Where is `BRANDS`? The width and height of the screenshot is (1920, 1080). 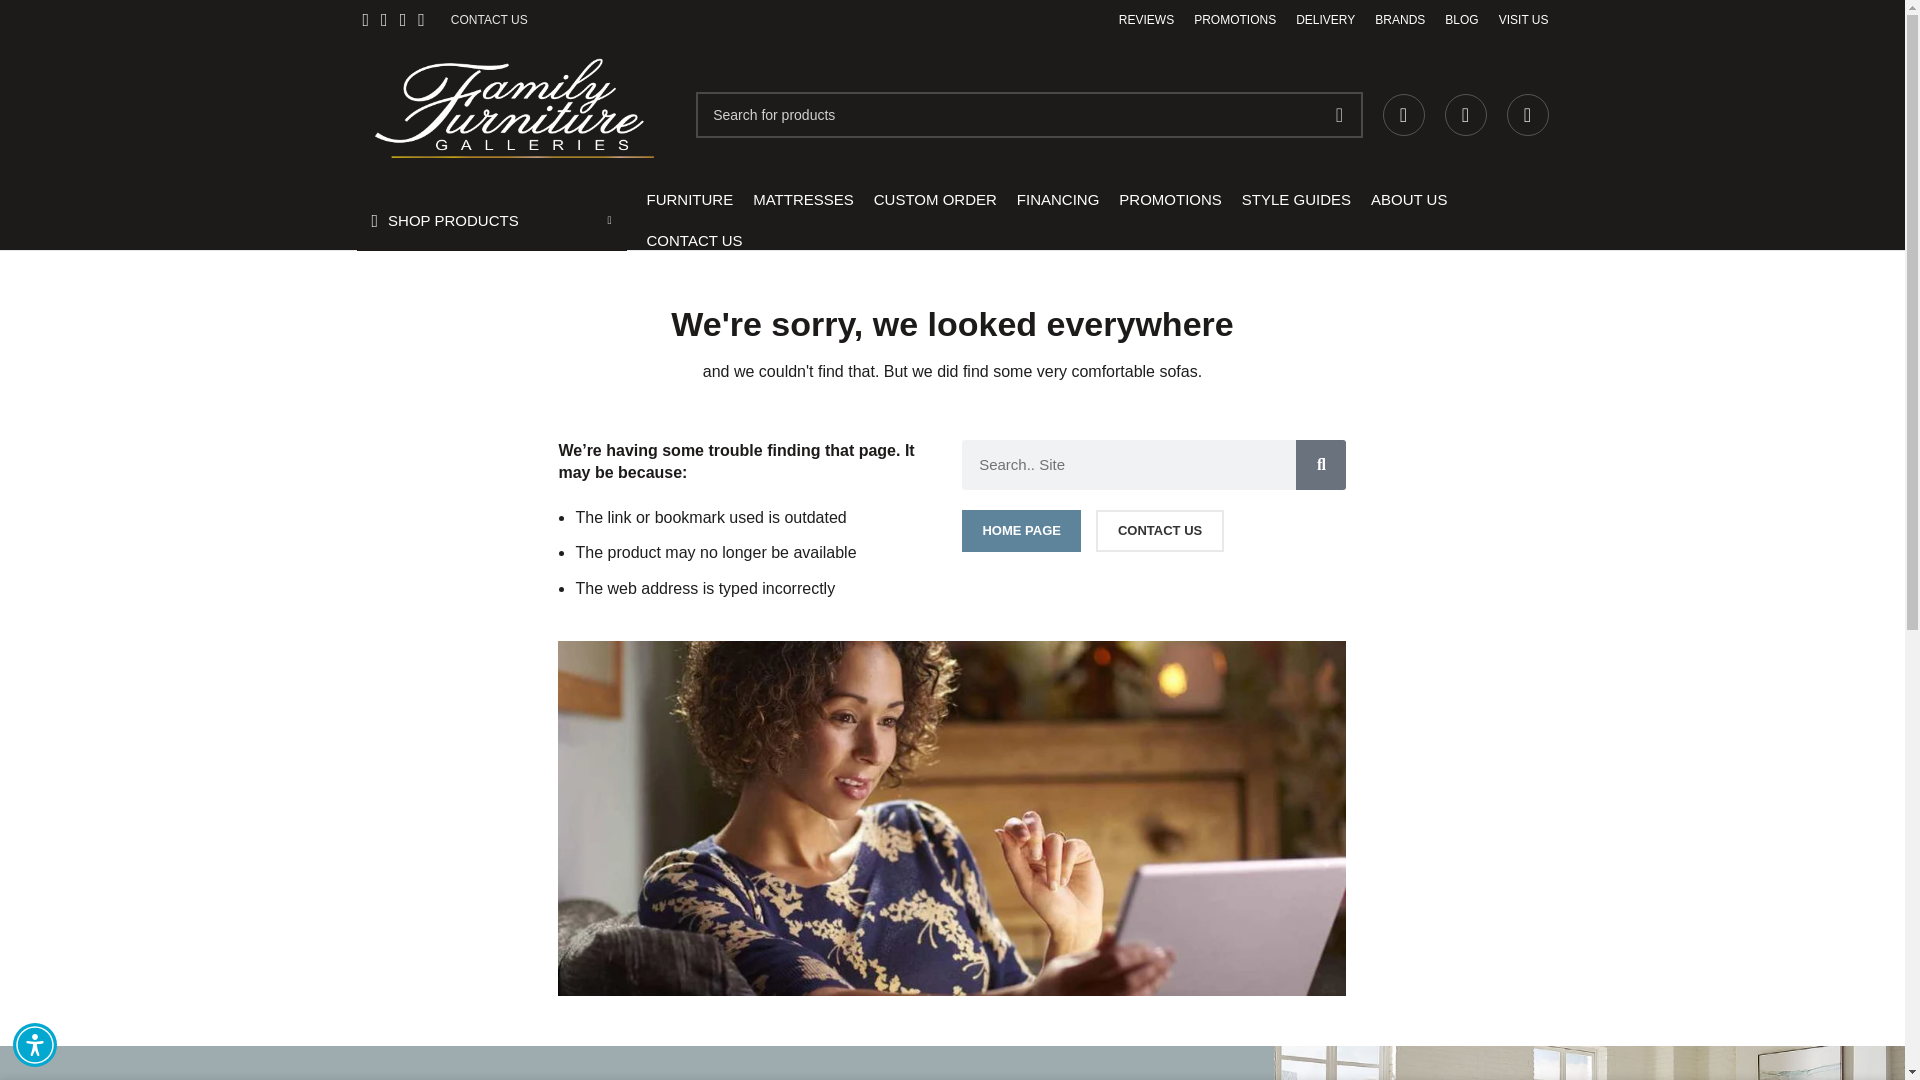
BRANDS is located at coordinates (1399, 20).